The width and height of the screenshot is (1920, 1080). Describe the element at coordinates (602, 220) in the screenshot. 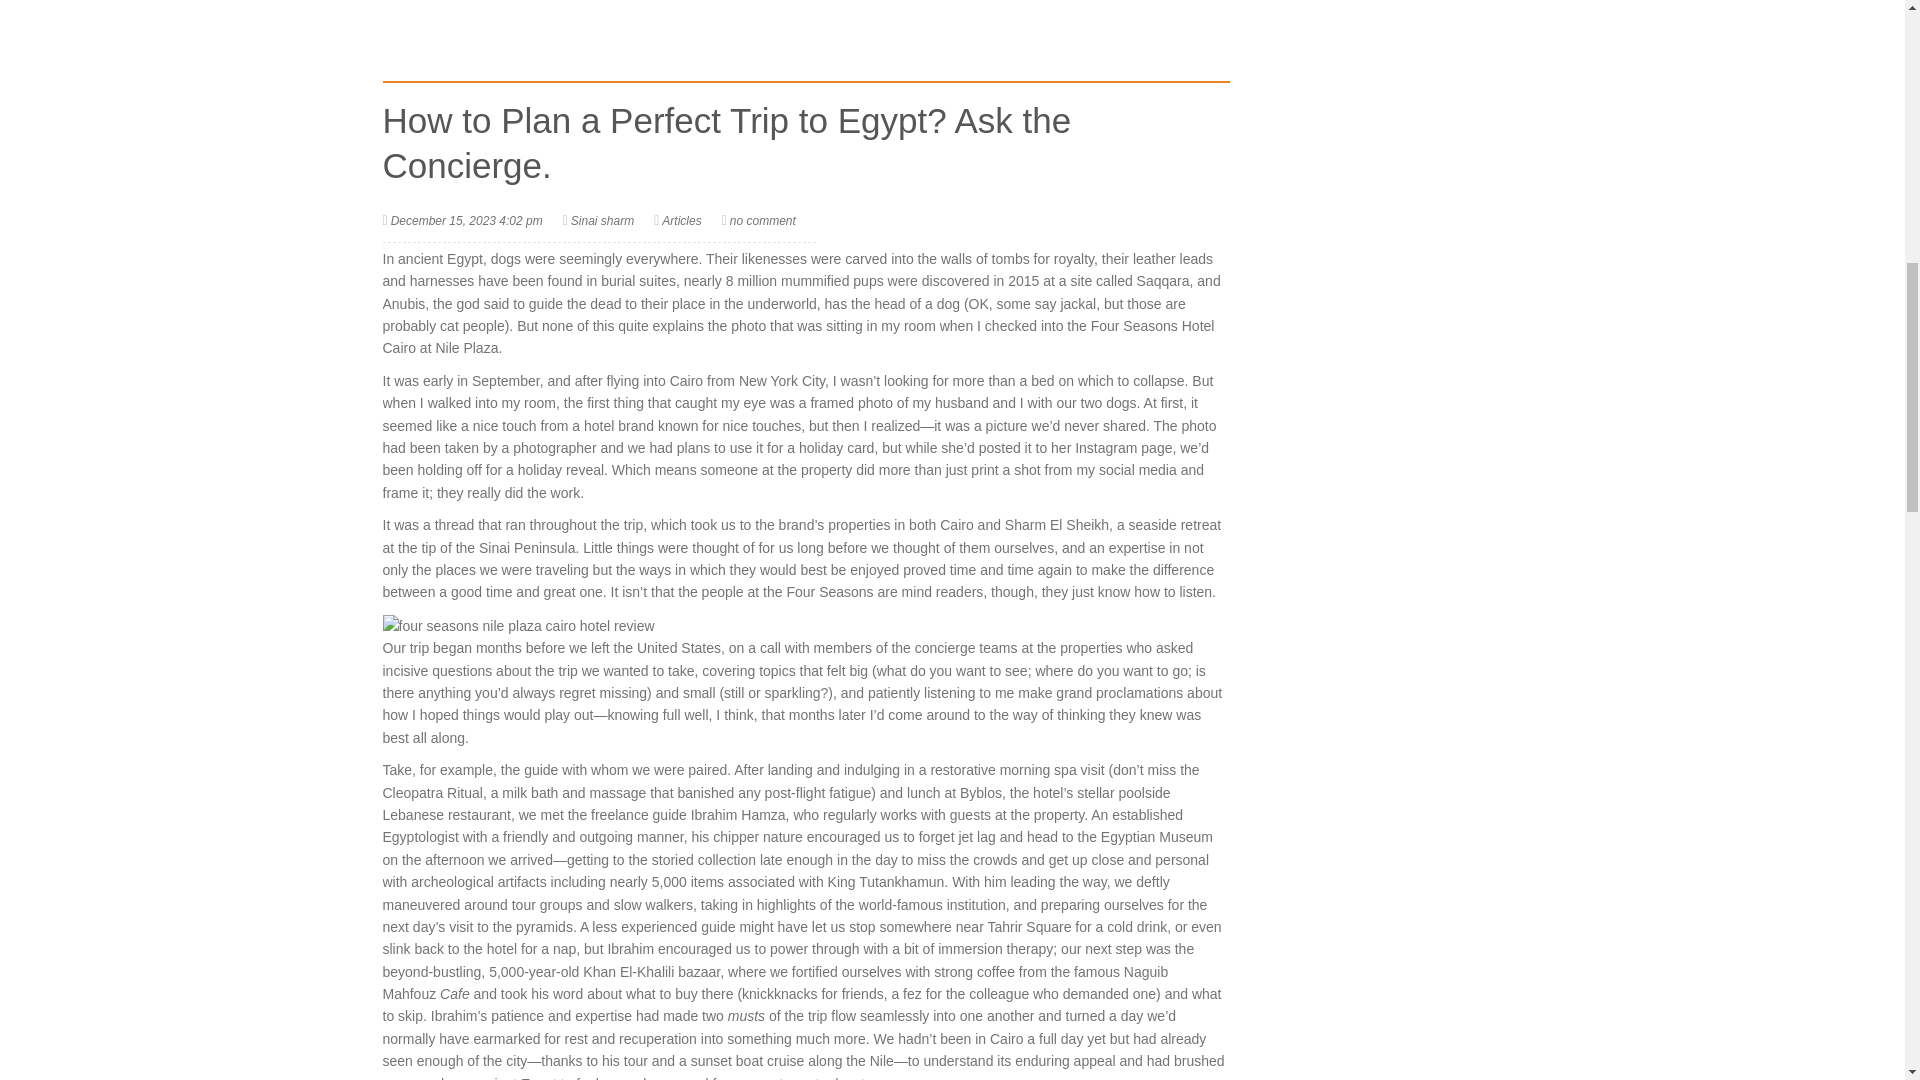

I see `Sinai sharm` at that location.